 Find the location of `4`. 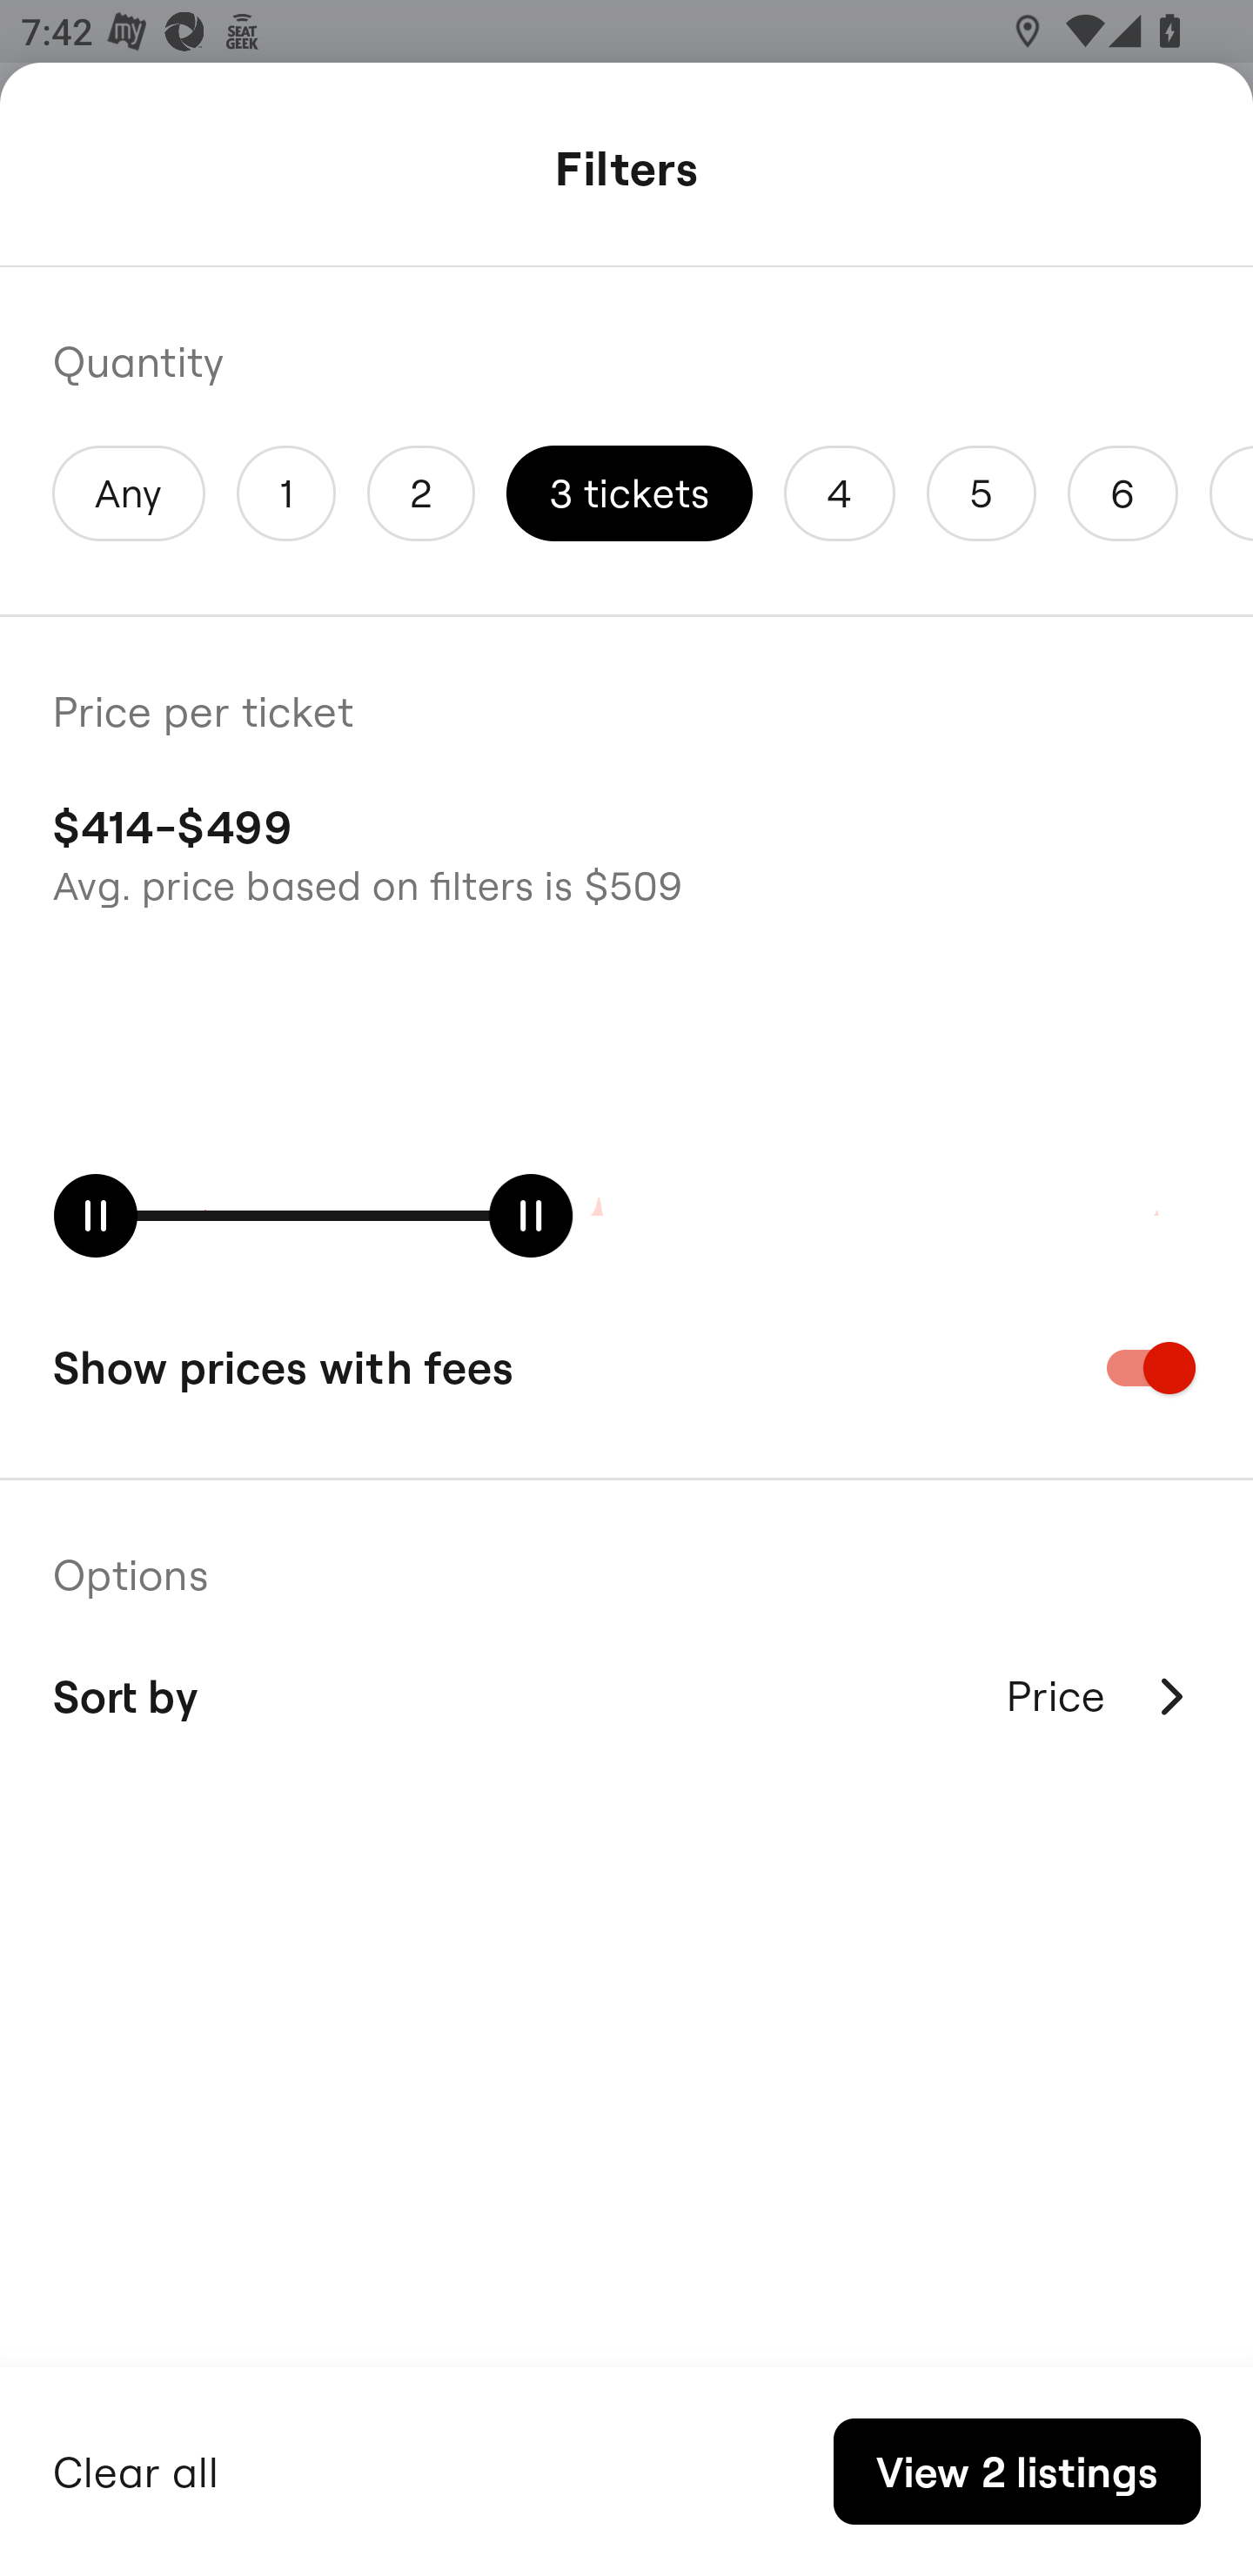

4 is located at coordinates (839, 493).